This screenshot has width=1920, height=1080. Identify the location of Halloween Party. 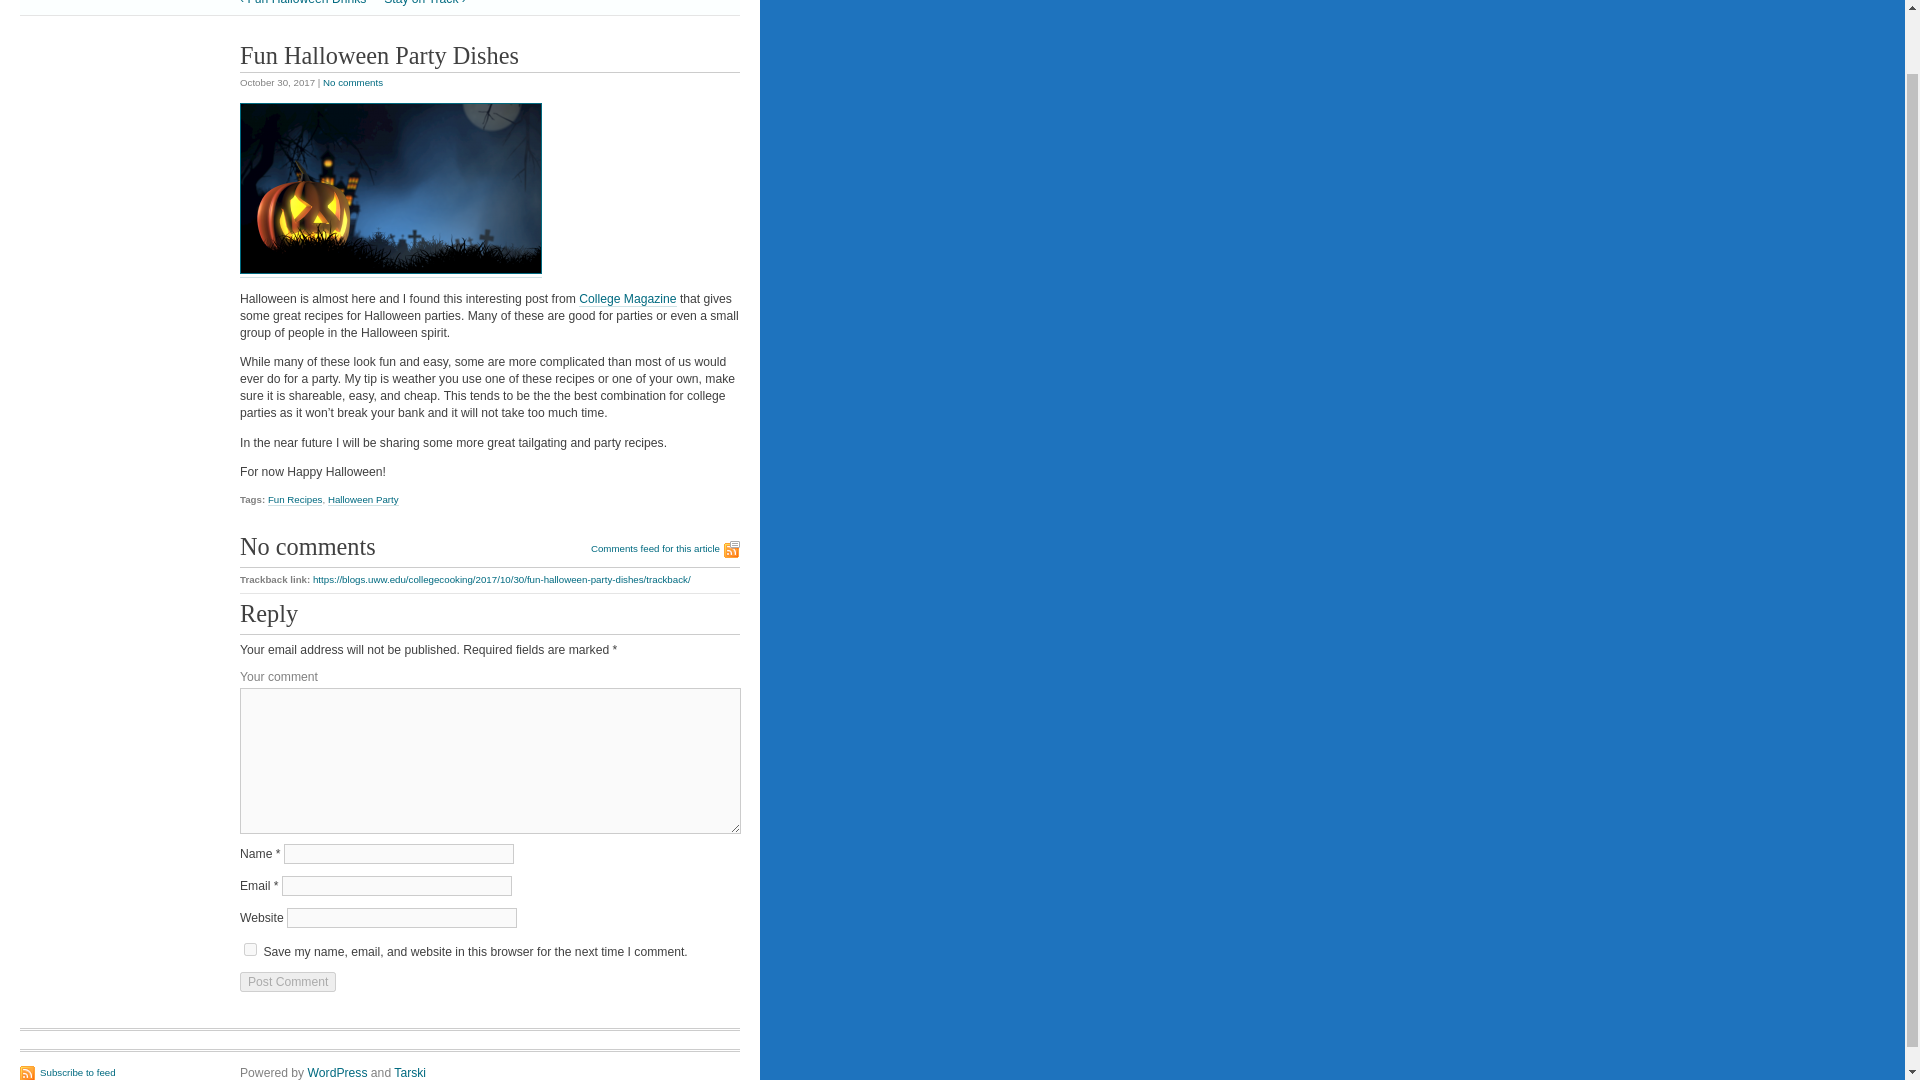
(364, 500).